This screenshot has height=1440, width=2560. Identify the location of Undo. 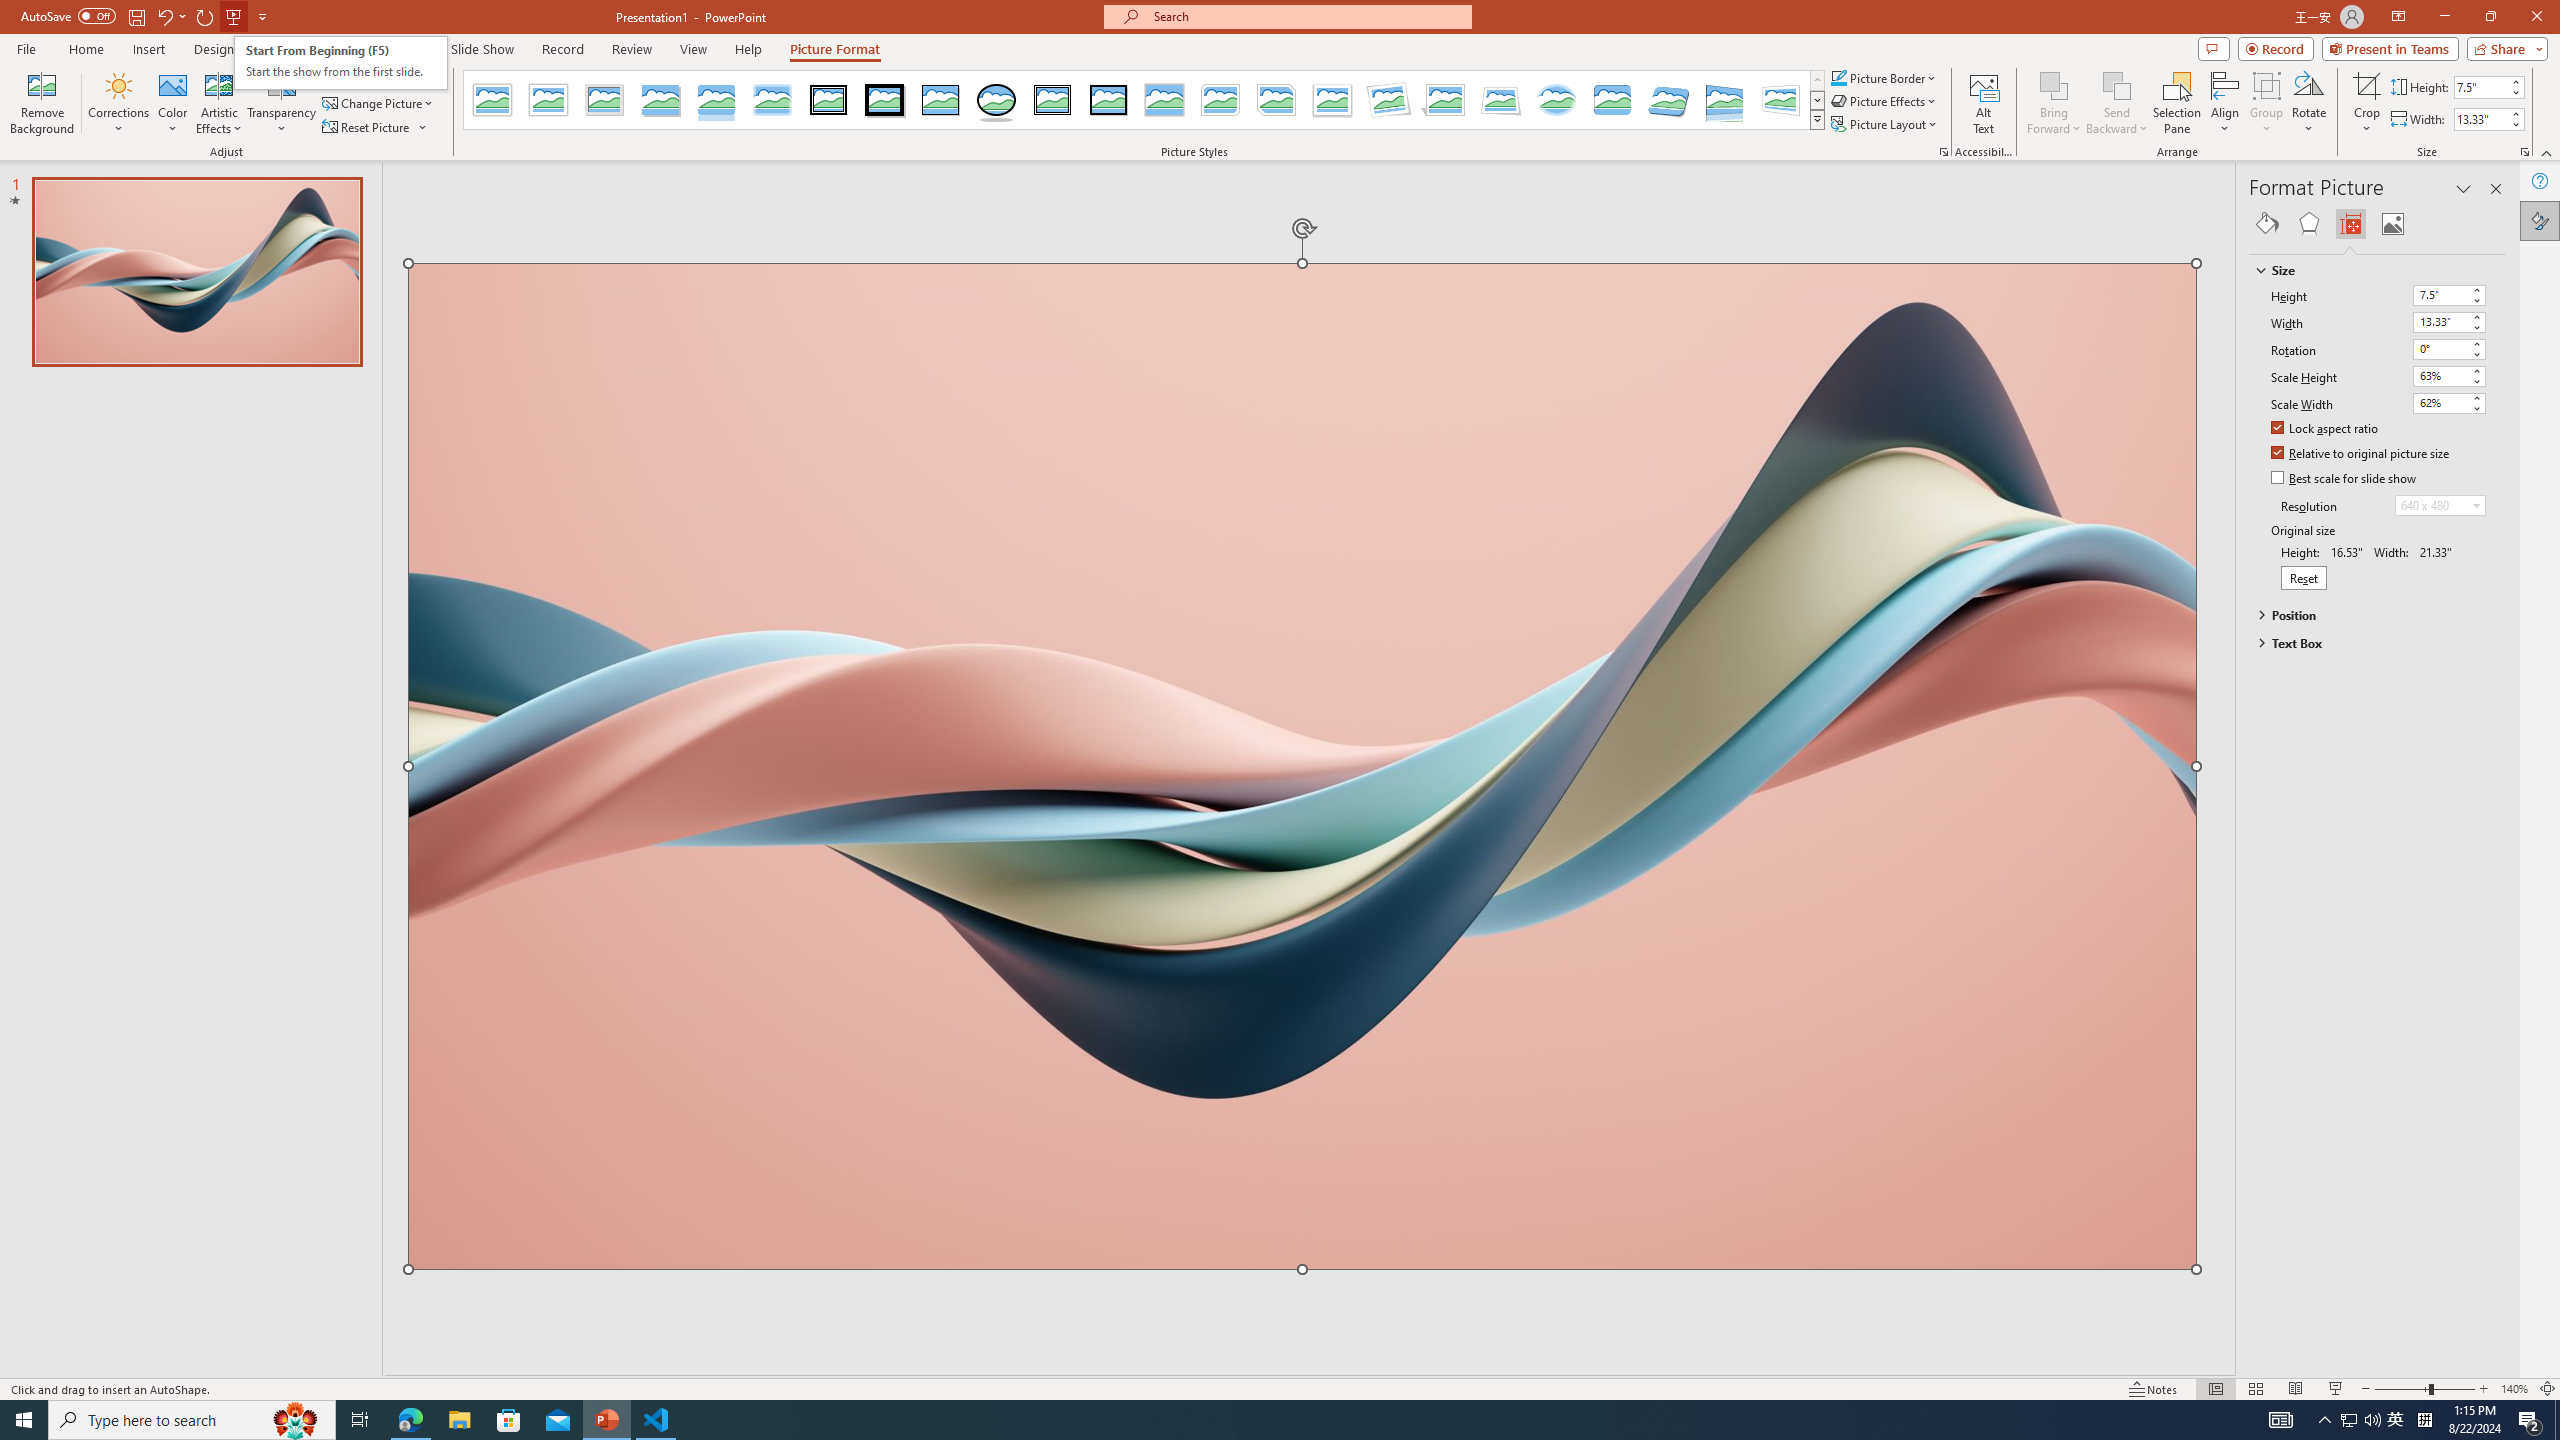
(164, 16).